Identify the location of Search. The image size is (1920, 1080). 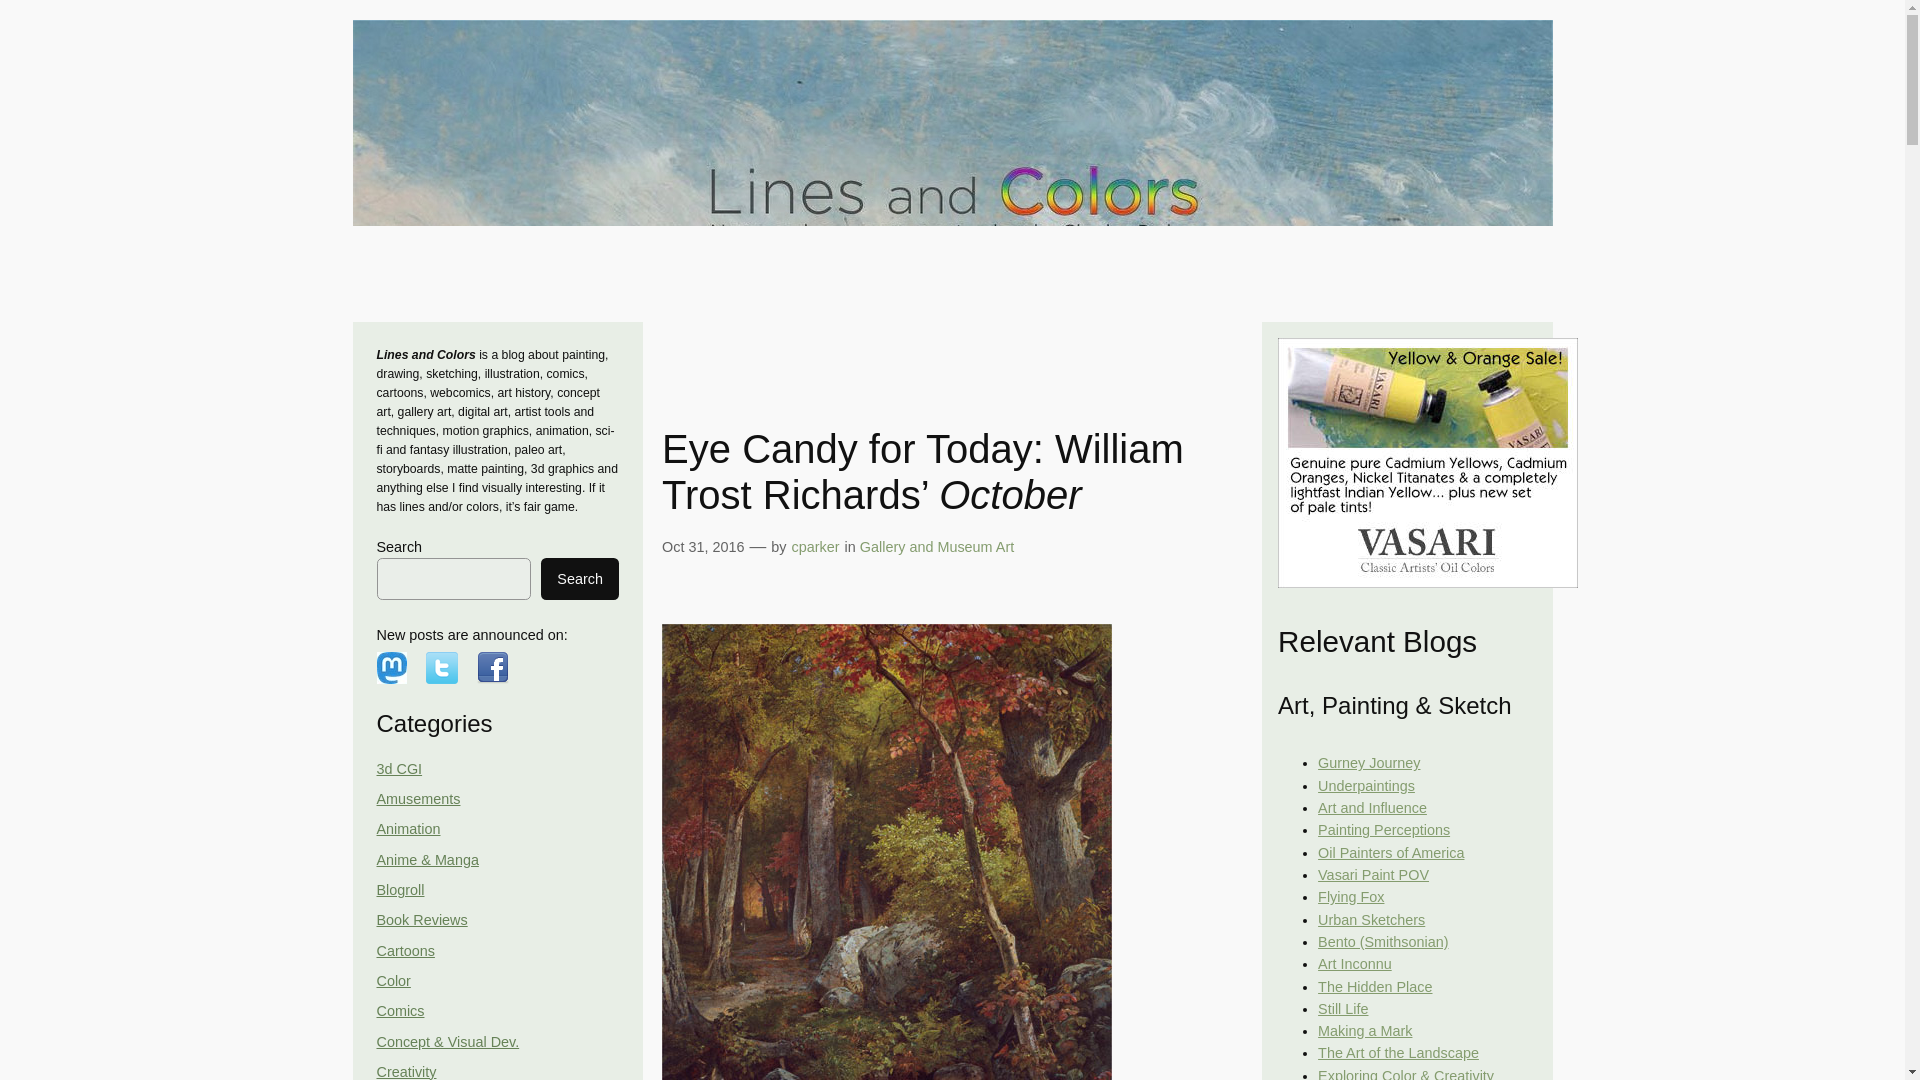
(580, 579).